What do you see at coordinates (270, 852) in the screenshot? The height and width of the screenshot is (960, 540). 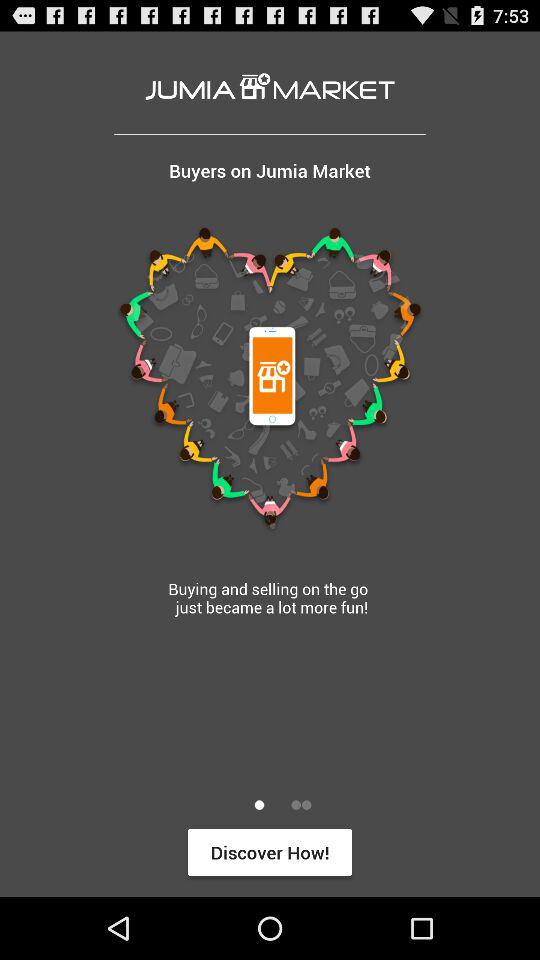 I see `turn on the discover how! icon` at bounding box center [270, 852].